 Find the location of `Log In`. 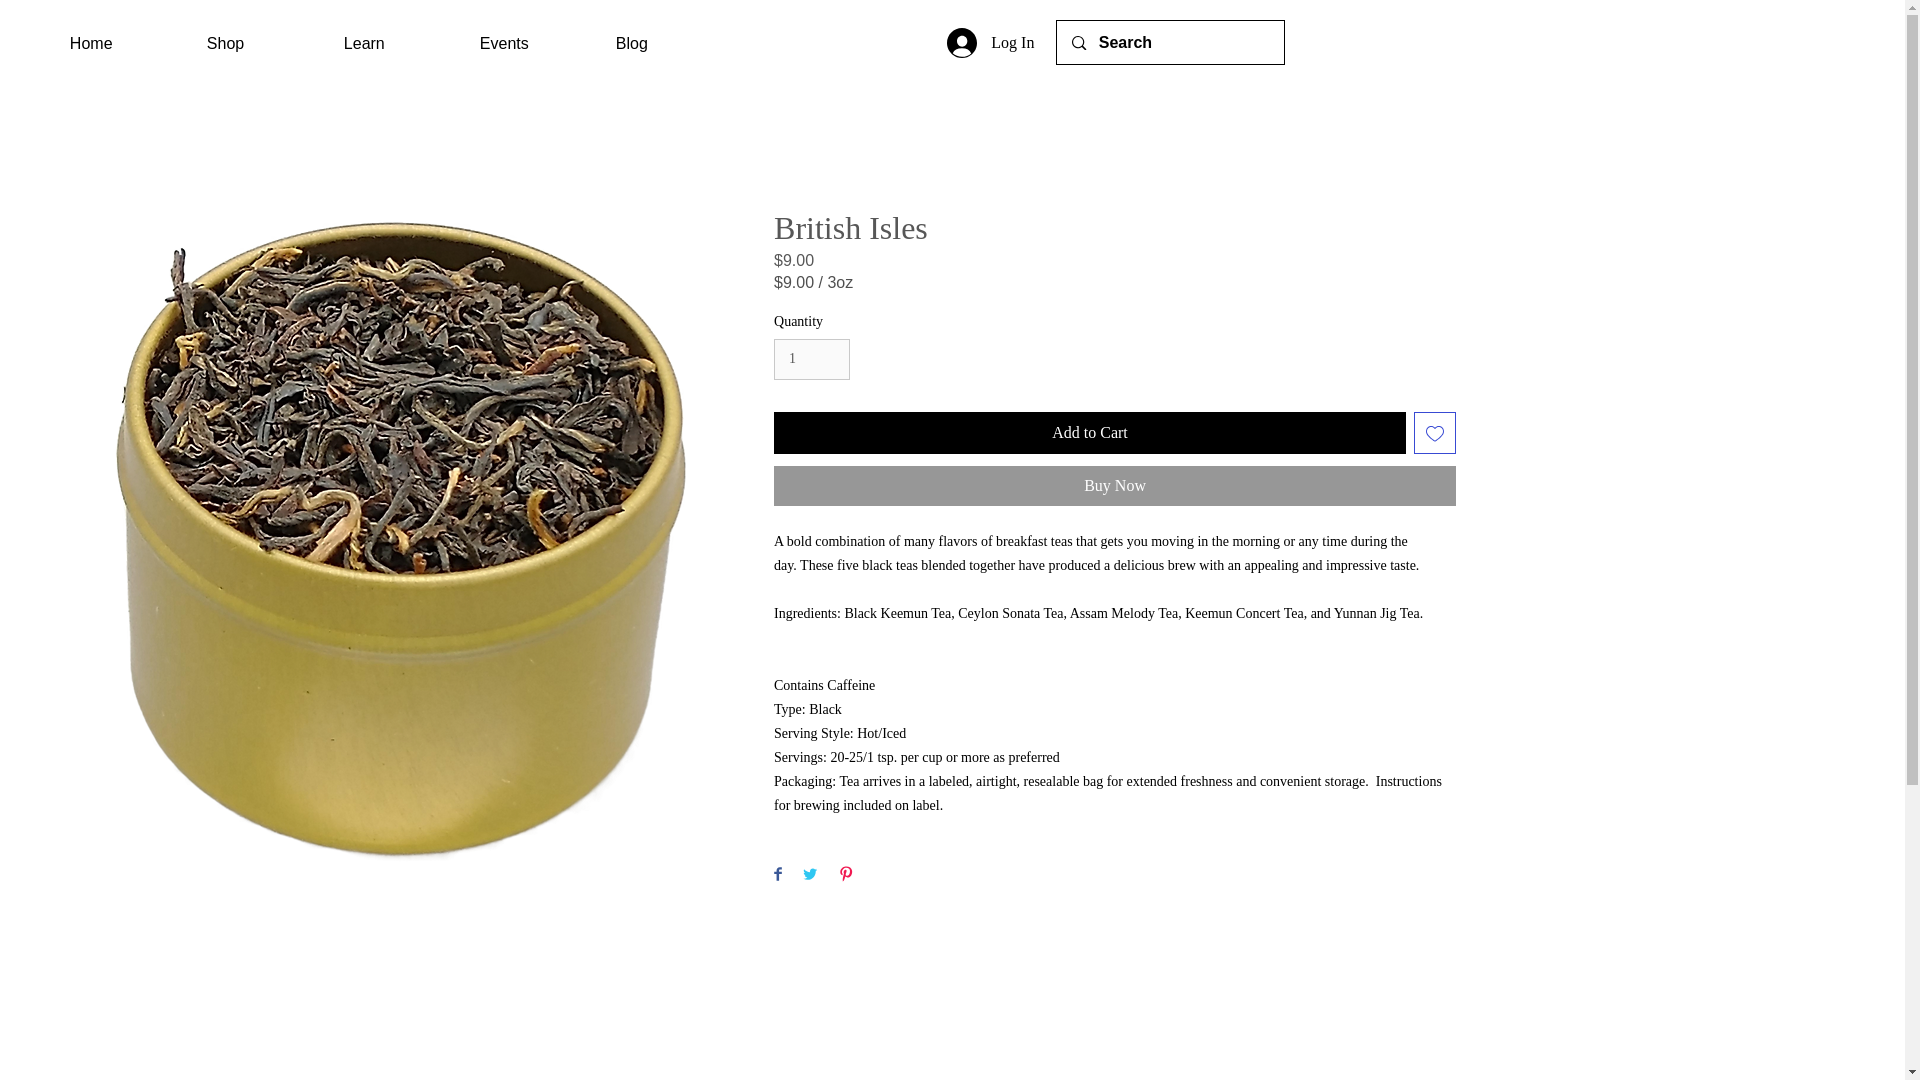

Log In is located at coordinates (990, 42).